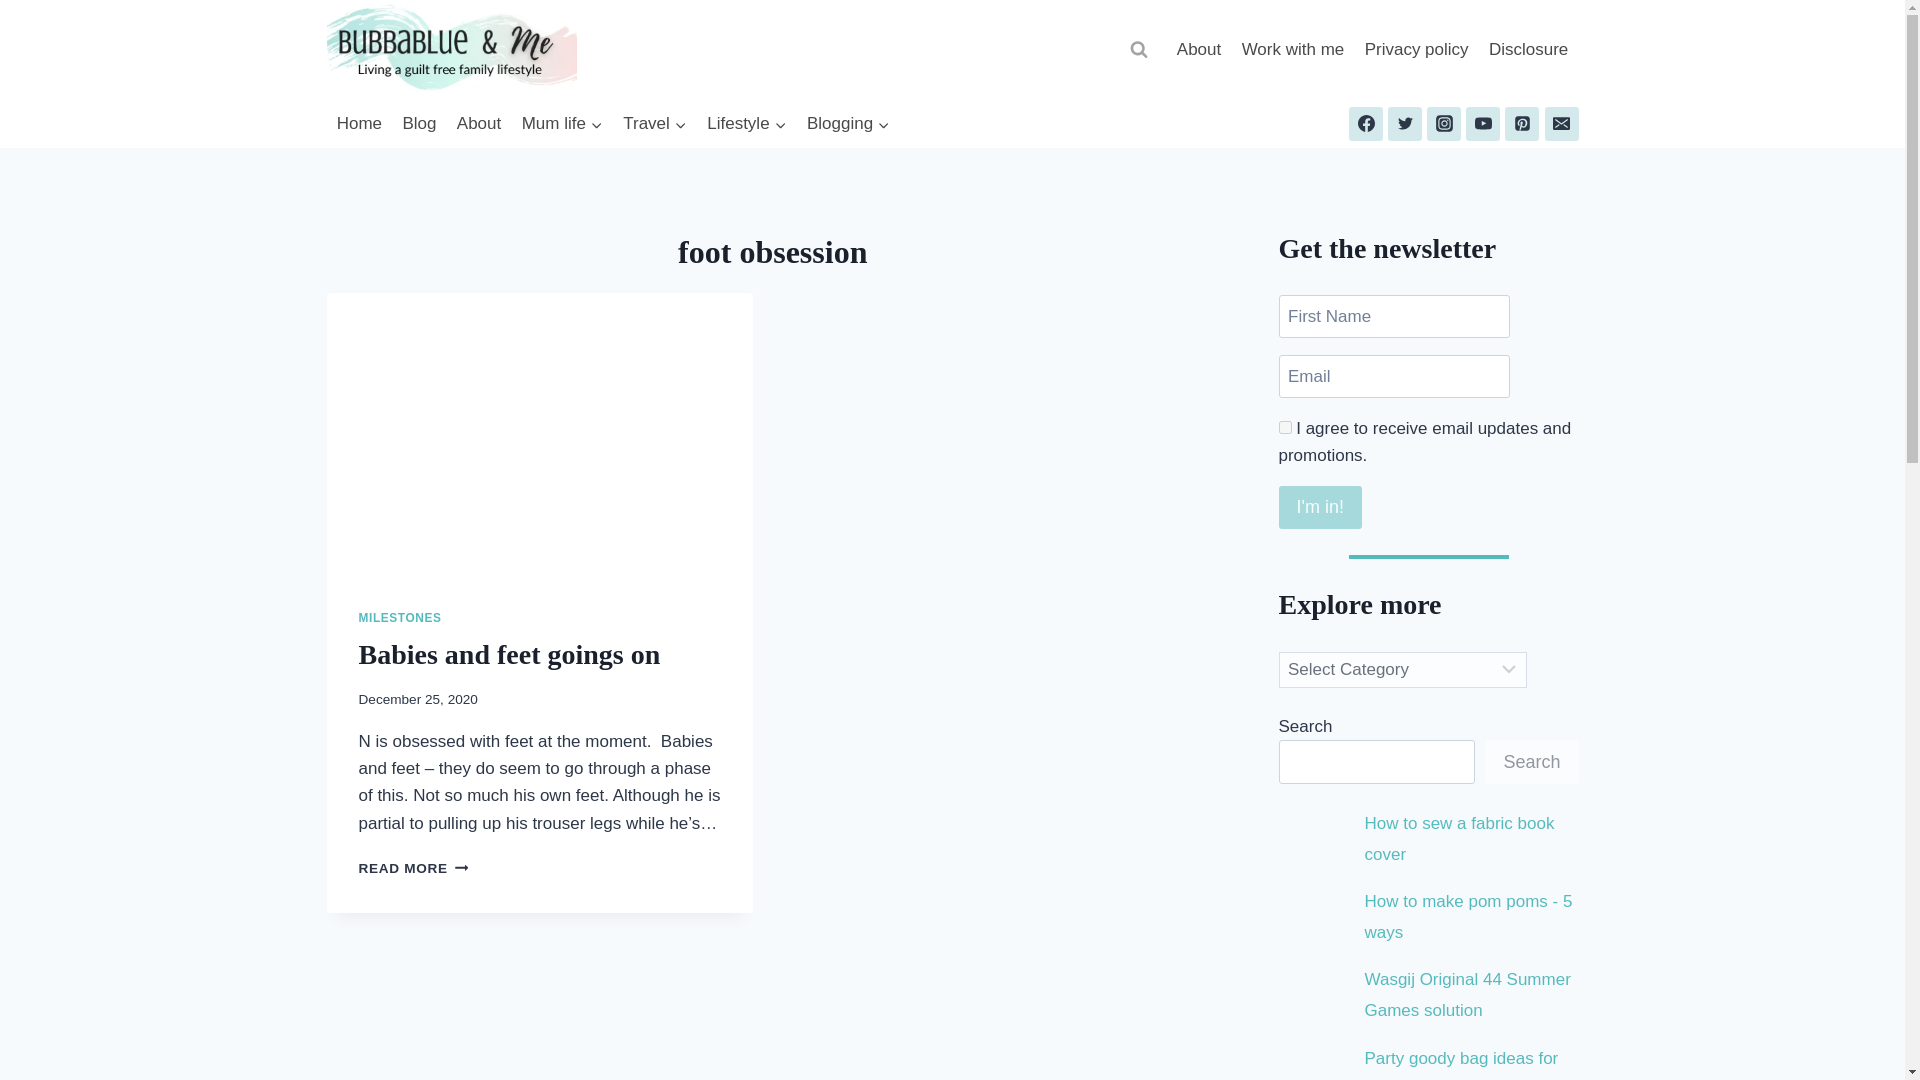 The image size is (1920, 1080). Describe the element at coordinates (480, 124) in the screenshot. I see `About` at that location.